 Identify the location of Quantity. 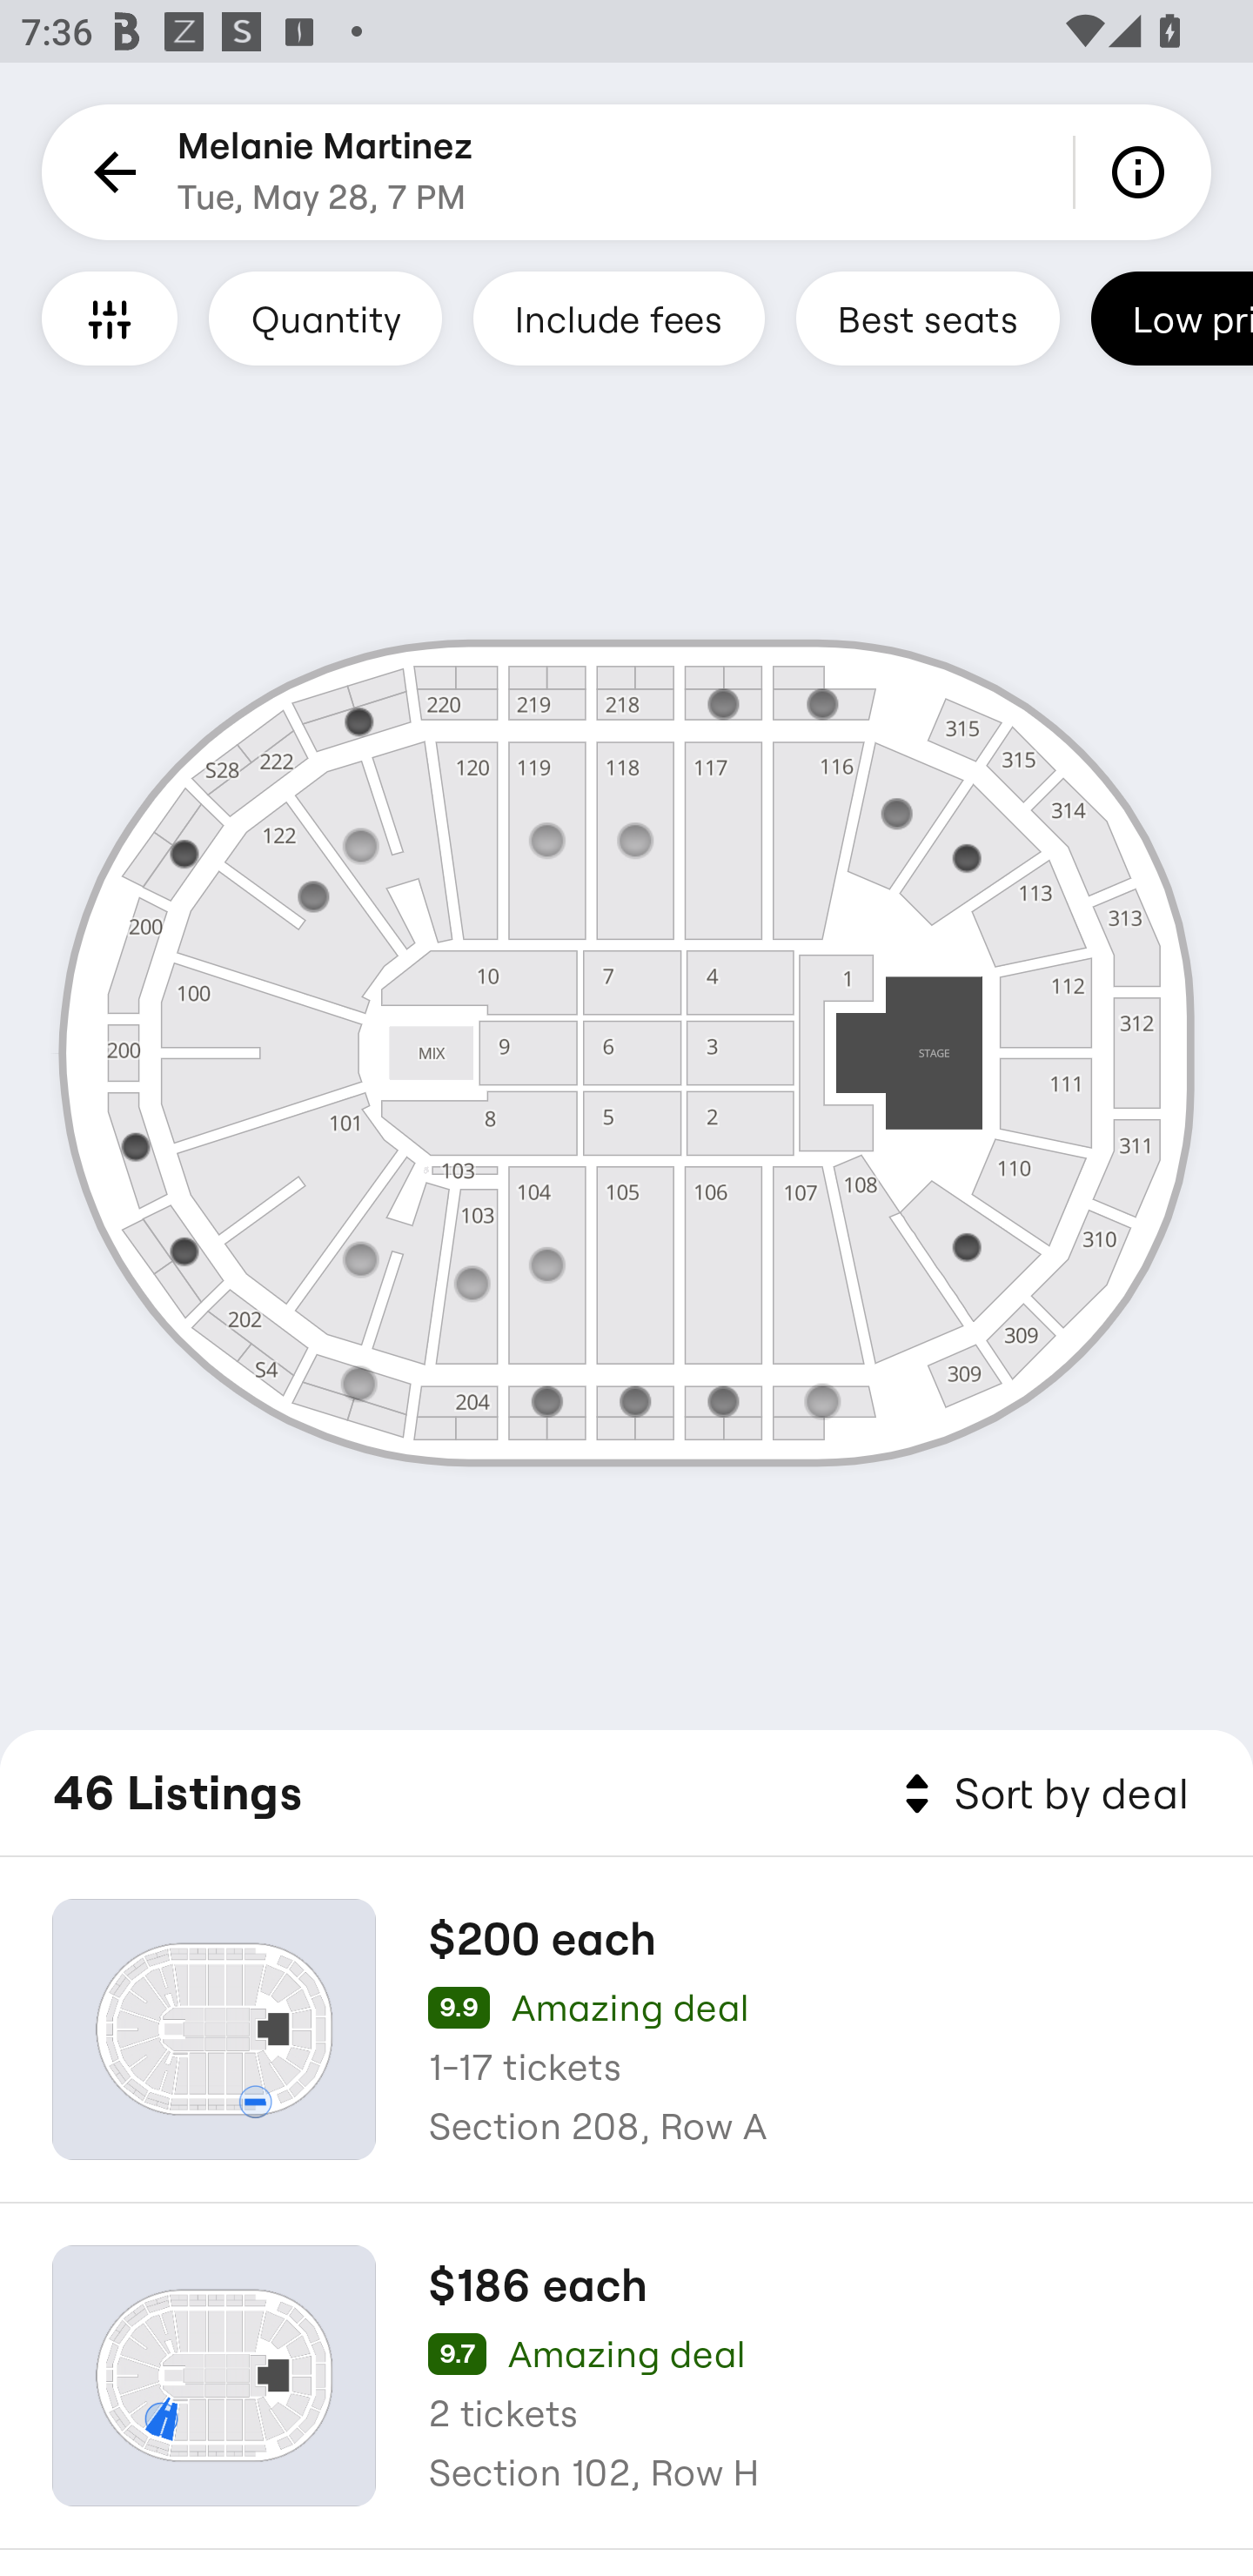
(325, 318).